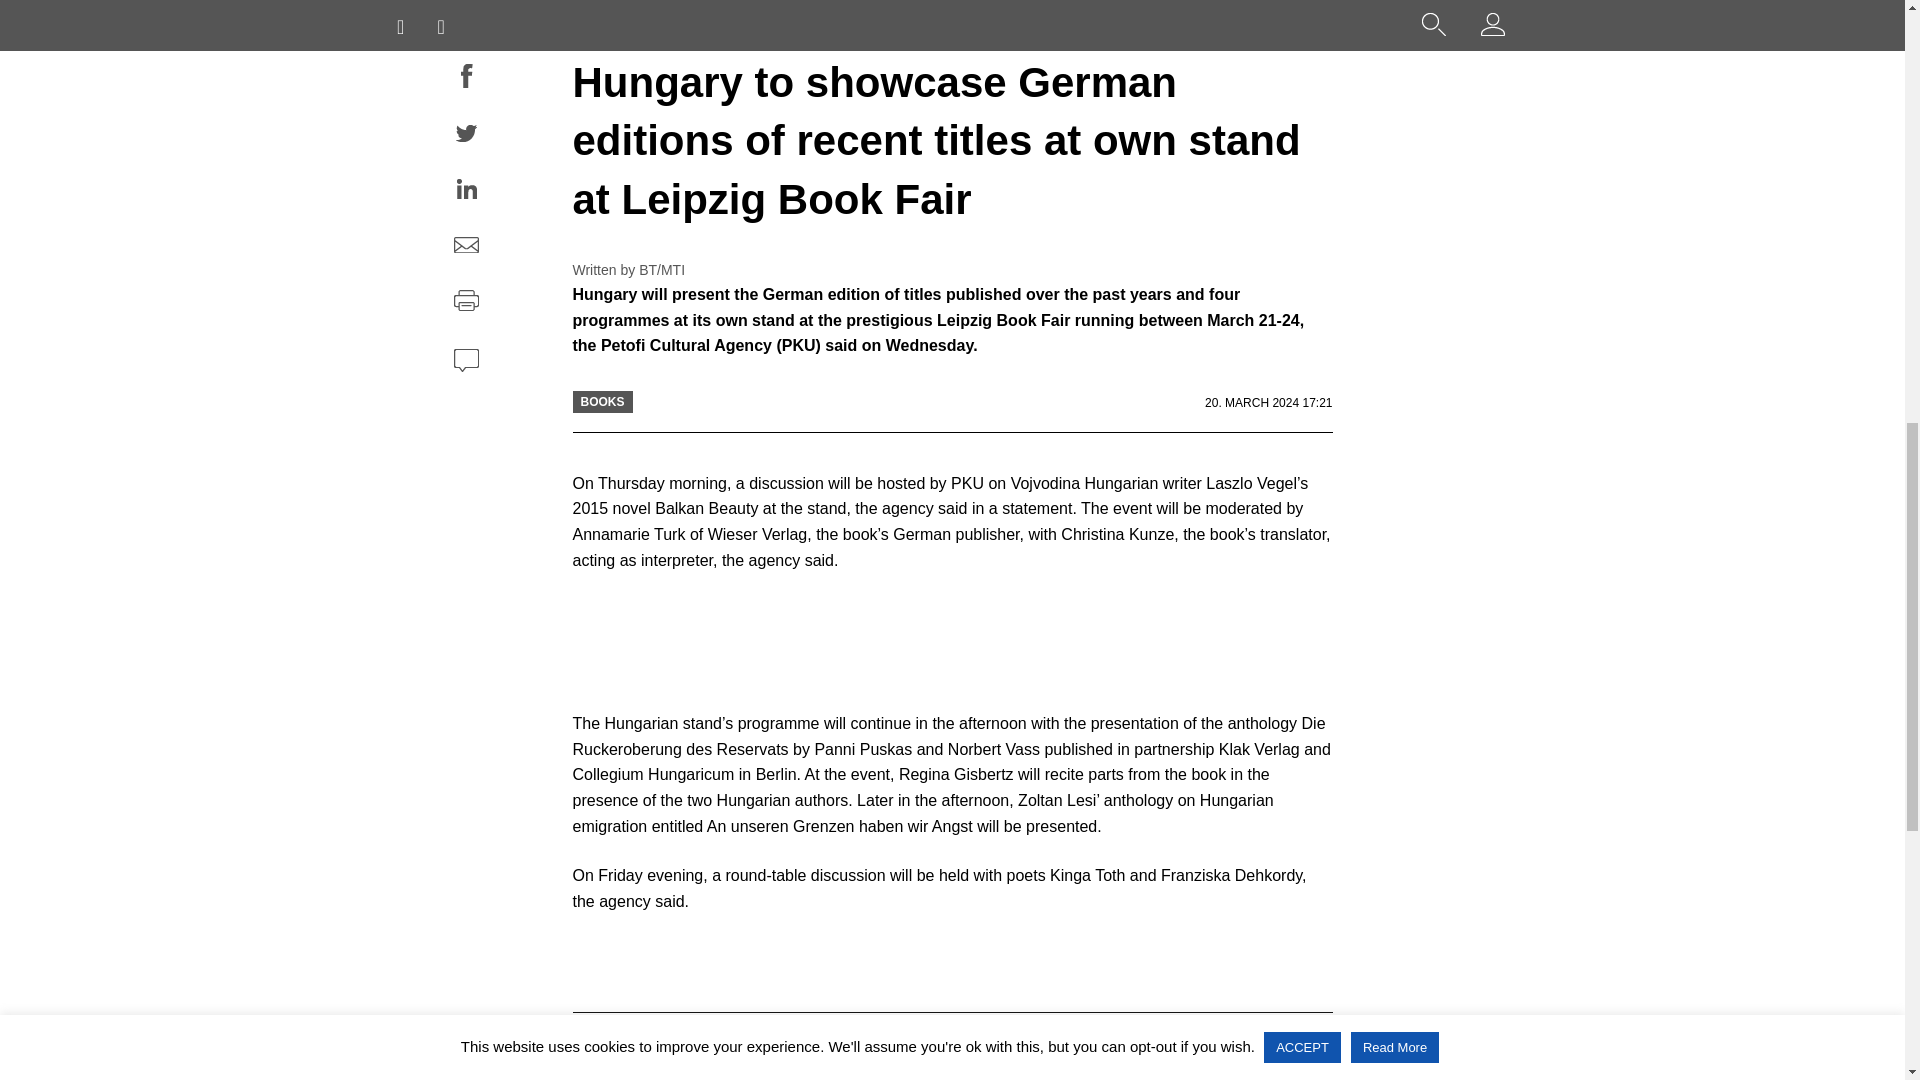 The height and width of the screenshot is (1080, 1920). What do you see at coordinates (465, 79) in the screenshot?
I see `Facebook` at bounding box center [465, 79].